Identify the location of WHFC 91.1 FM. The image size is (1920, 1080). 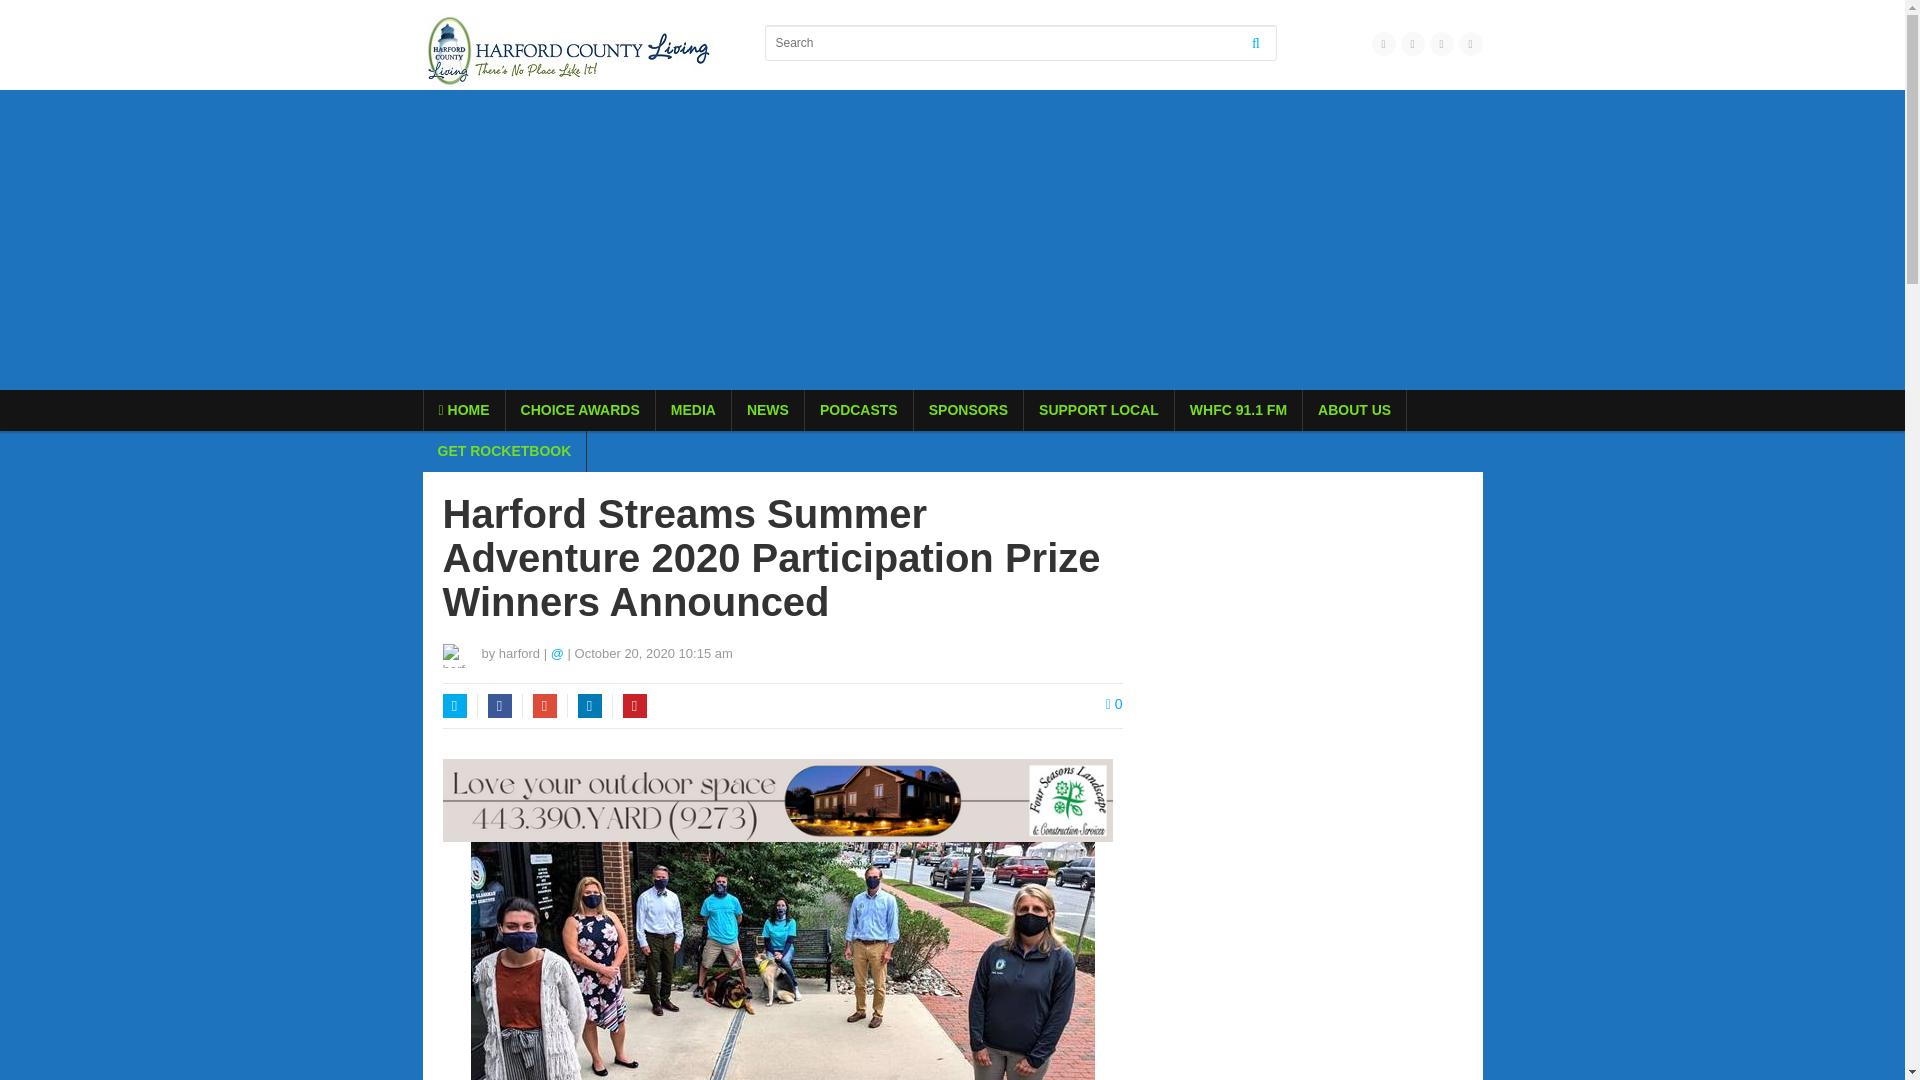
(1238, 410).